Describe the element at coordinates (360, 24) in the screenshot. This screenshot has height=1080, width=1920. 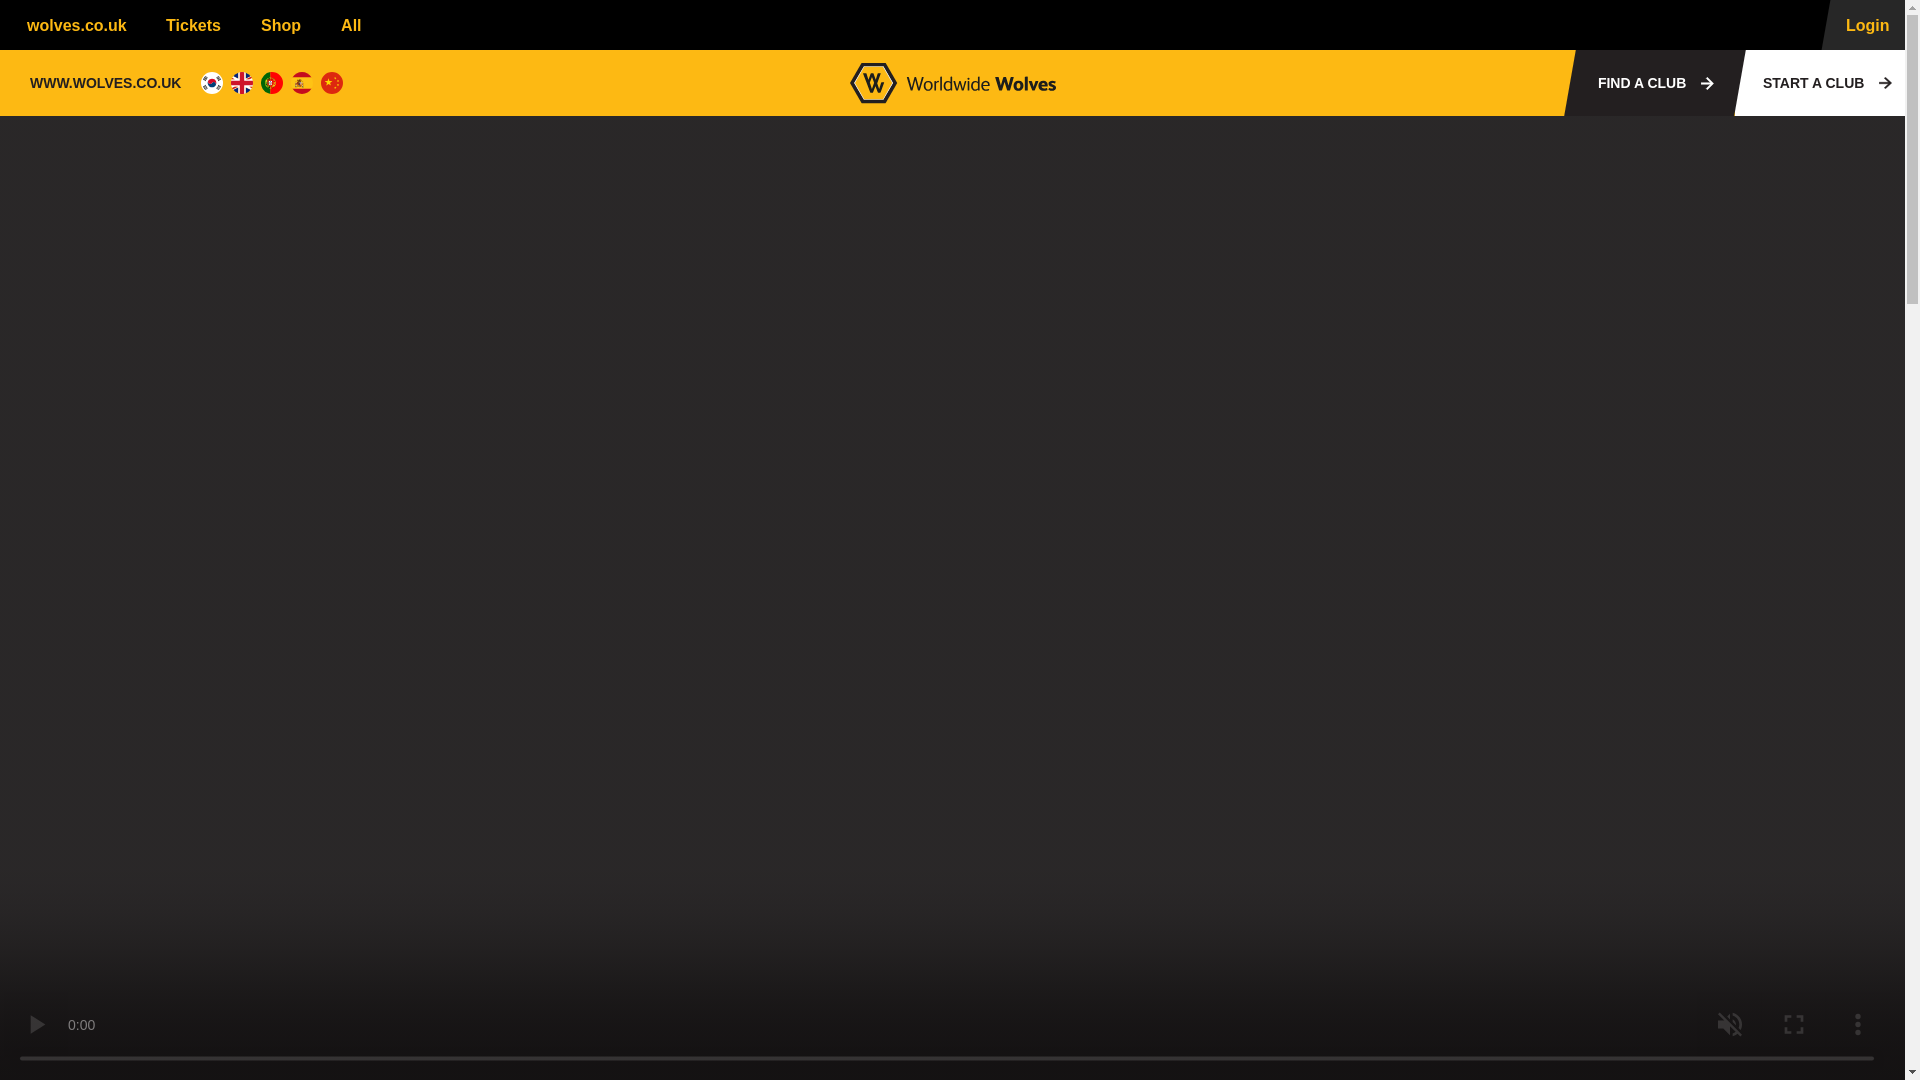
I see `All` at that location.